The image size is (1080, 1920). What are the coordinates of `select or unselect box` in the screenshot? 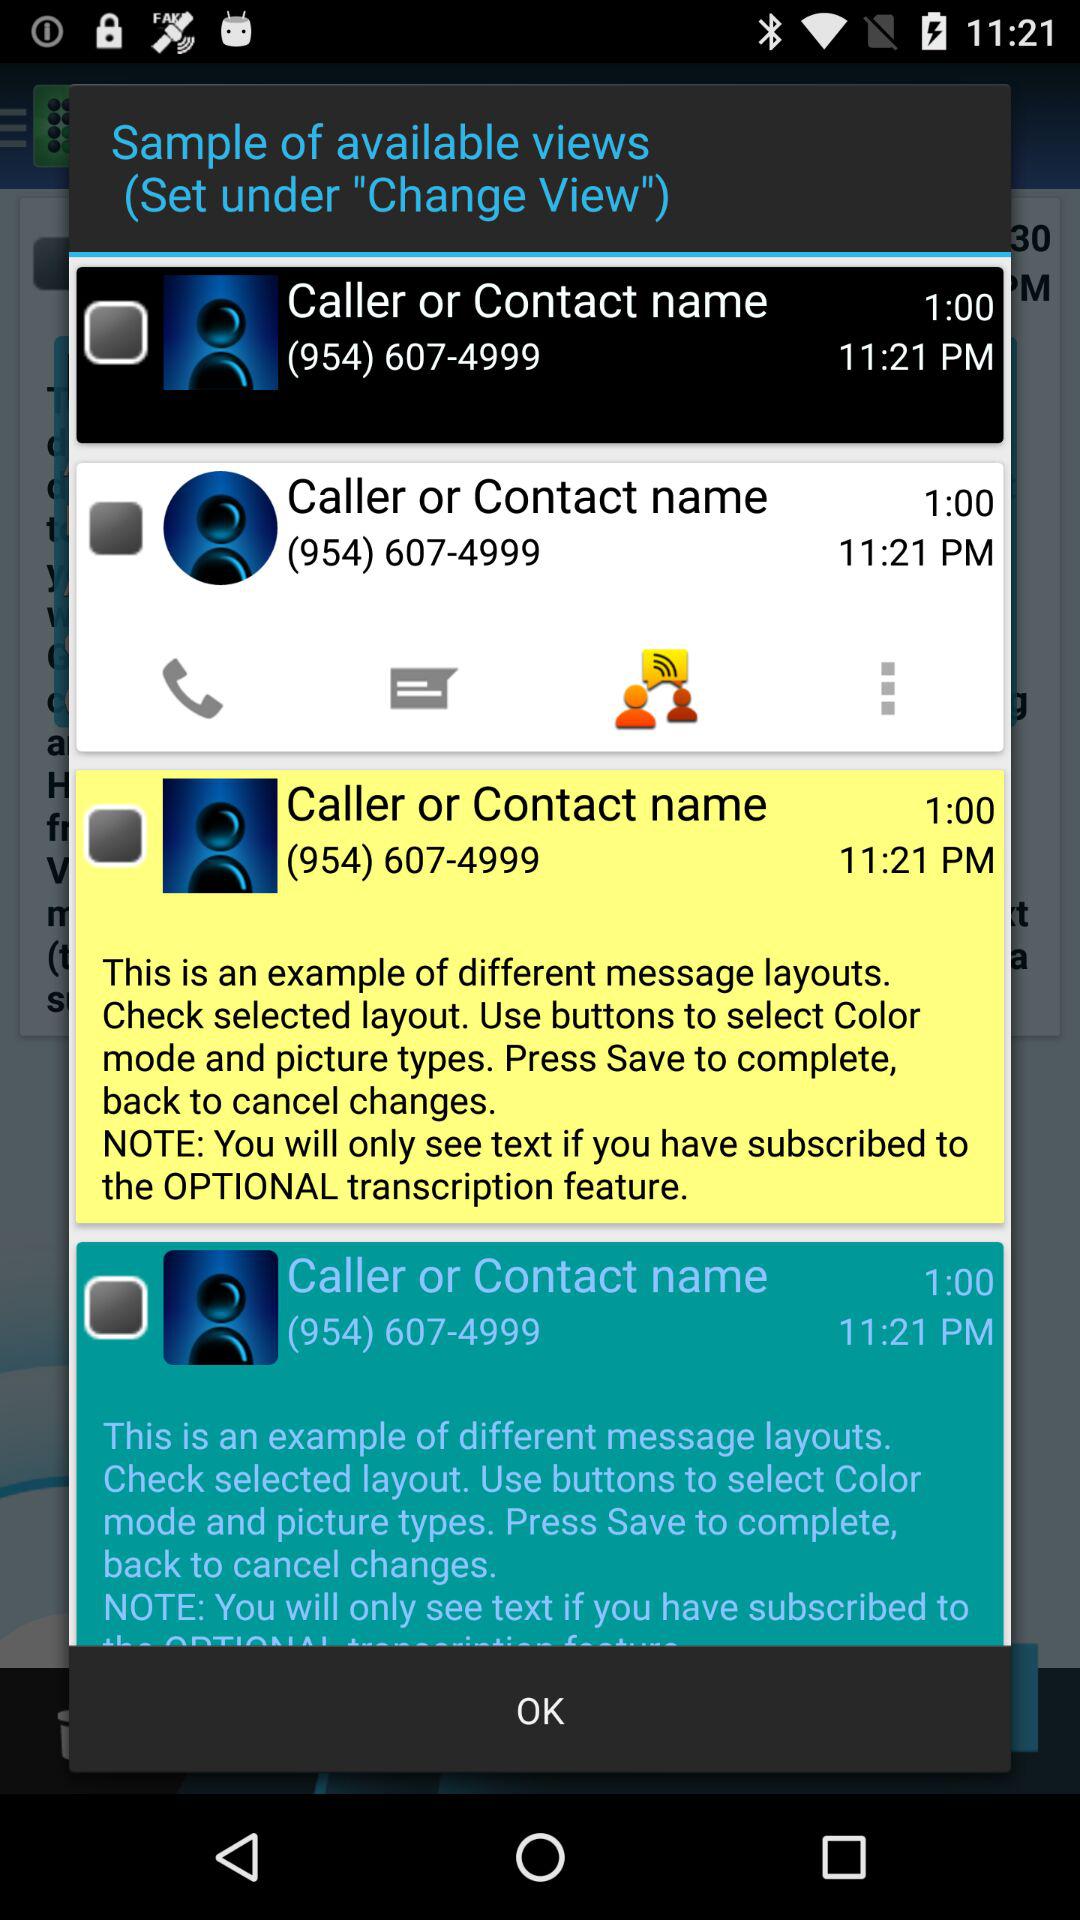 It's located at (116, 332).